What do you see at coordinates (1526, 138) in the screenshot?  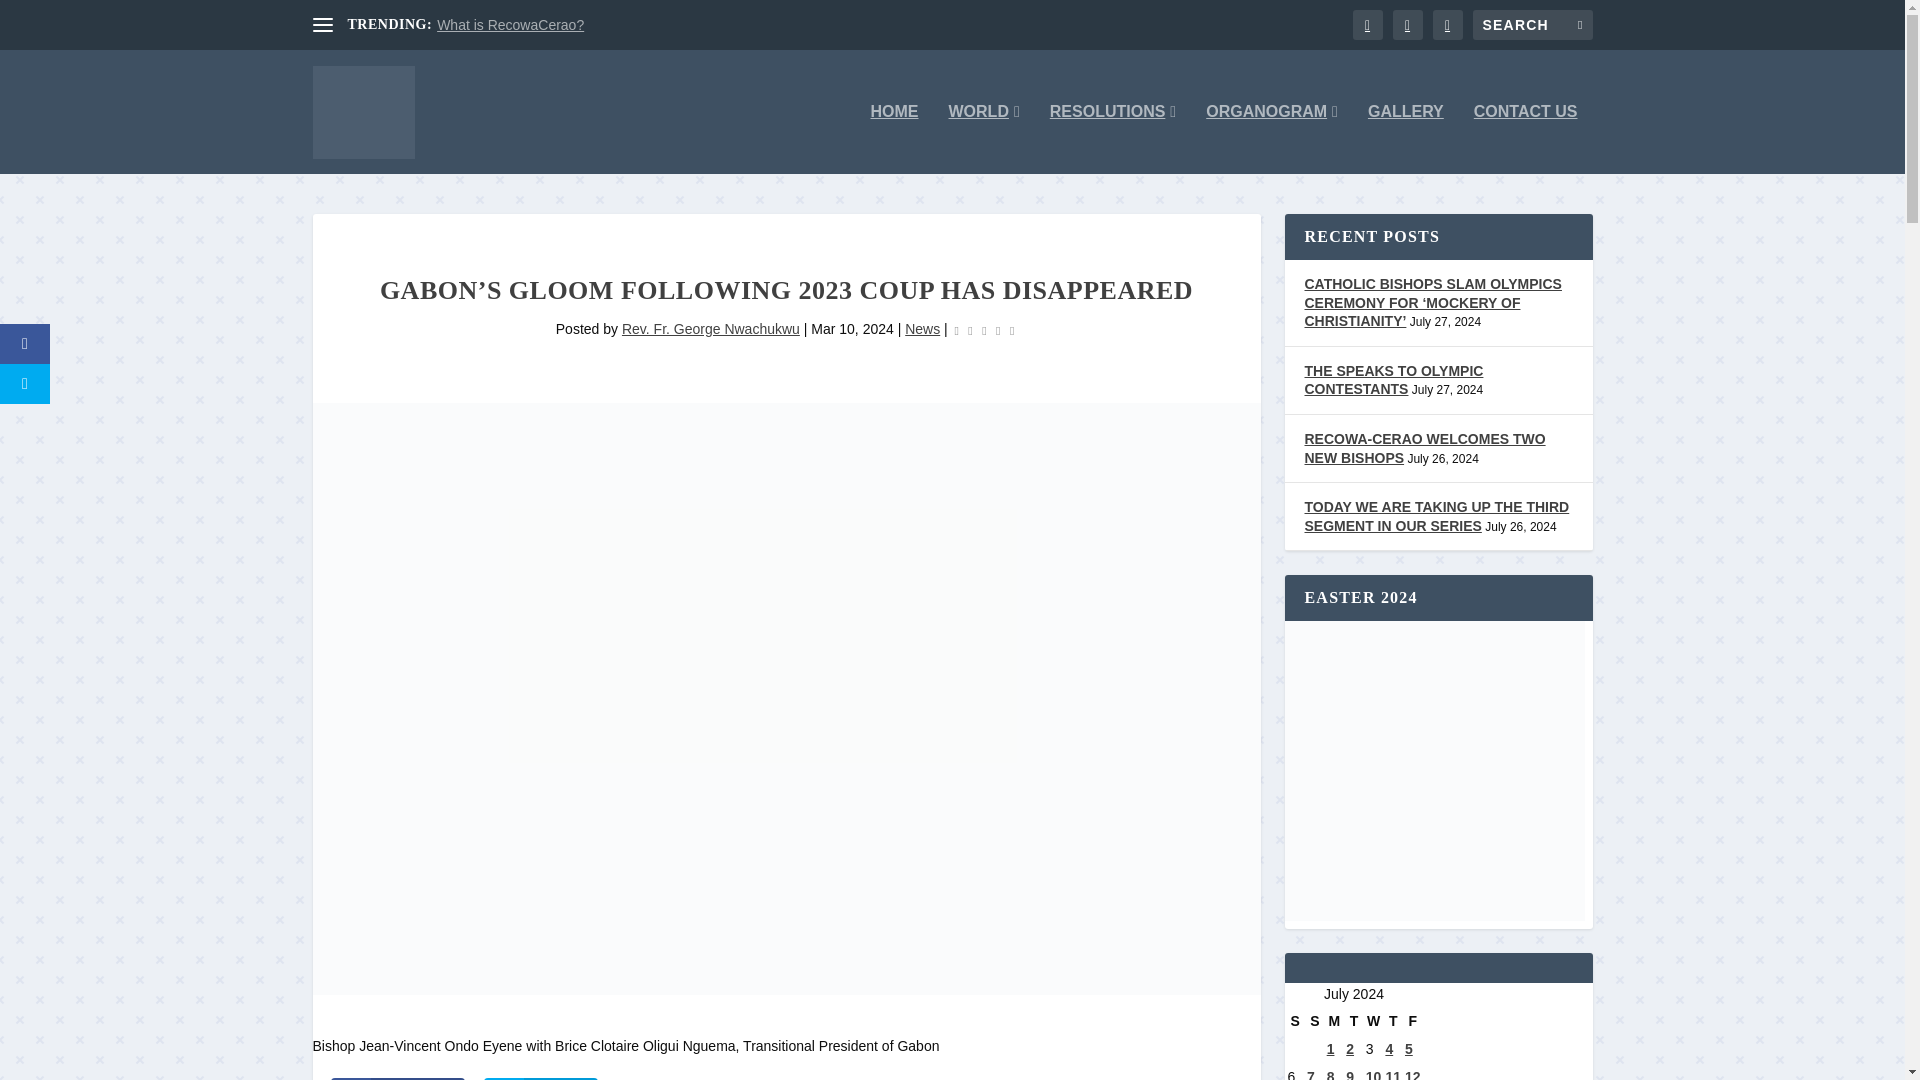 I see `CONTACT US` at bounding box center [1526, 138].